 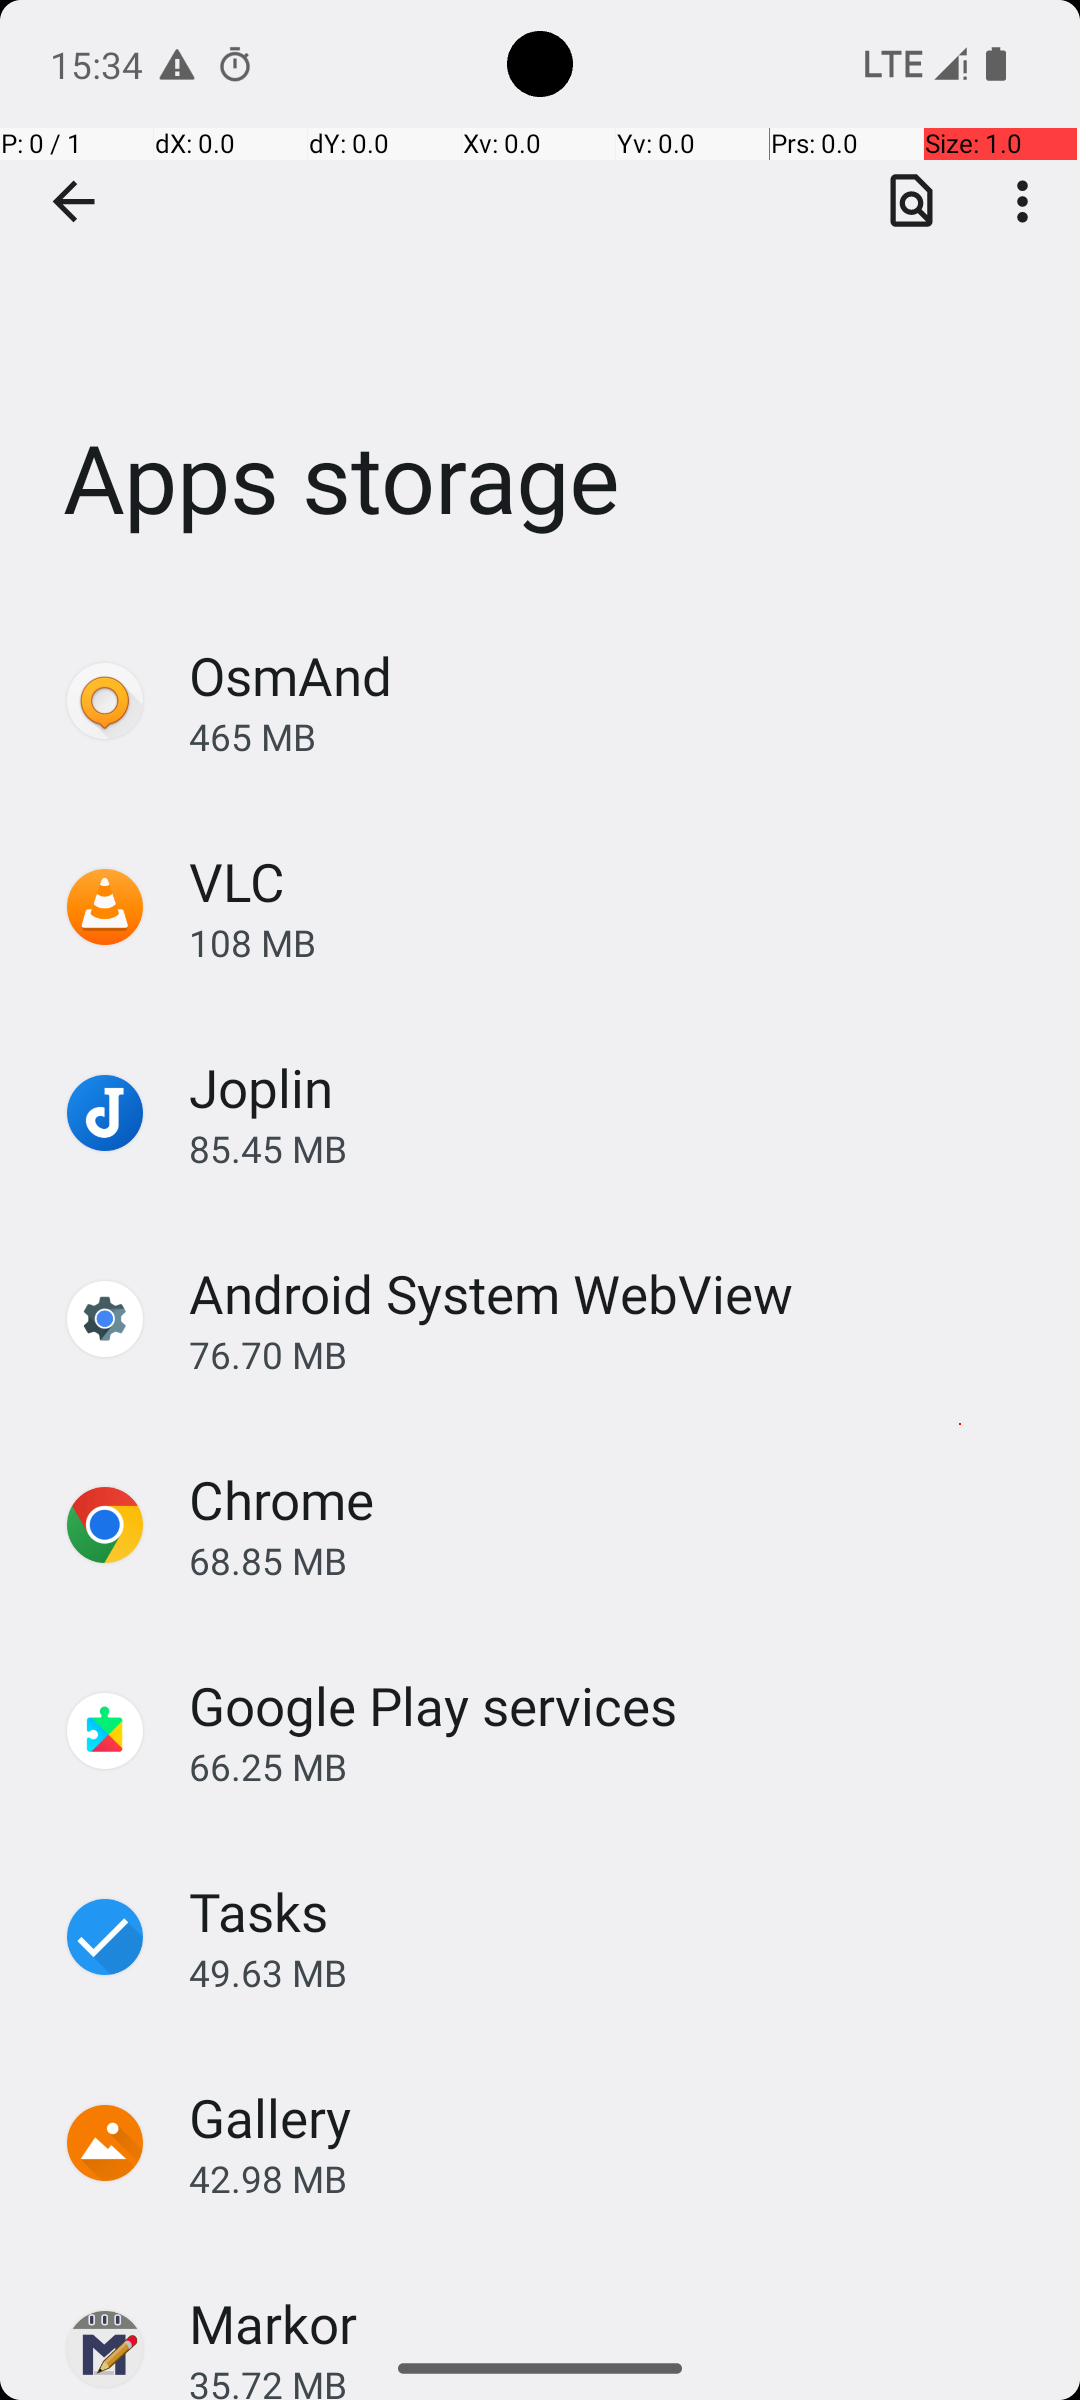 I want to click on 49.63 MB, so click(x=614, y=1972).